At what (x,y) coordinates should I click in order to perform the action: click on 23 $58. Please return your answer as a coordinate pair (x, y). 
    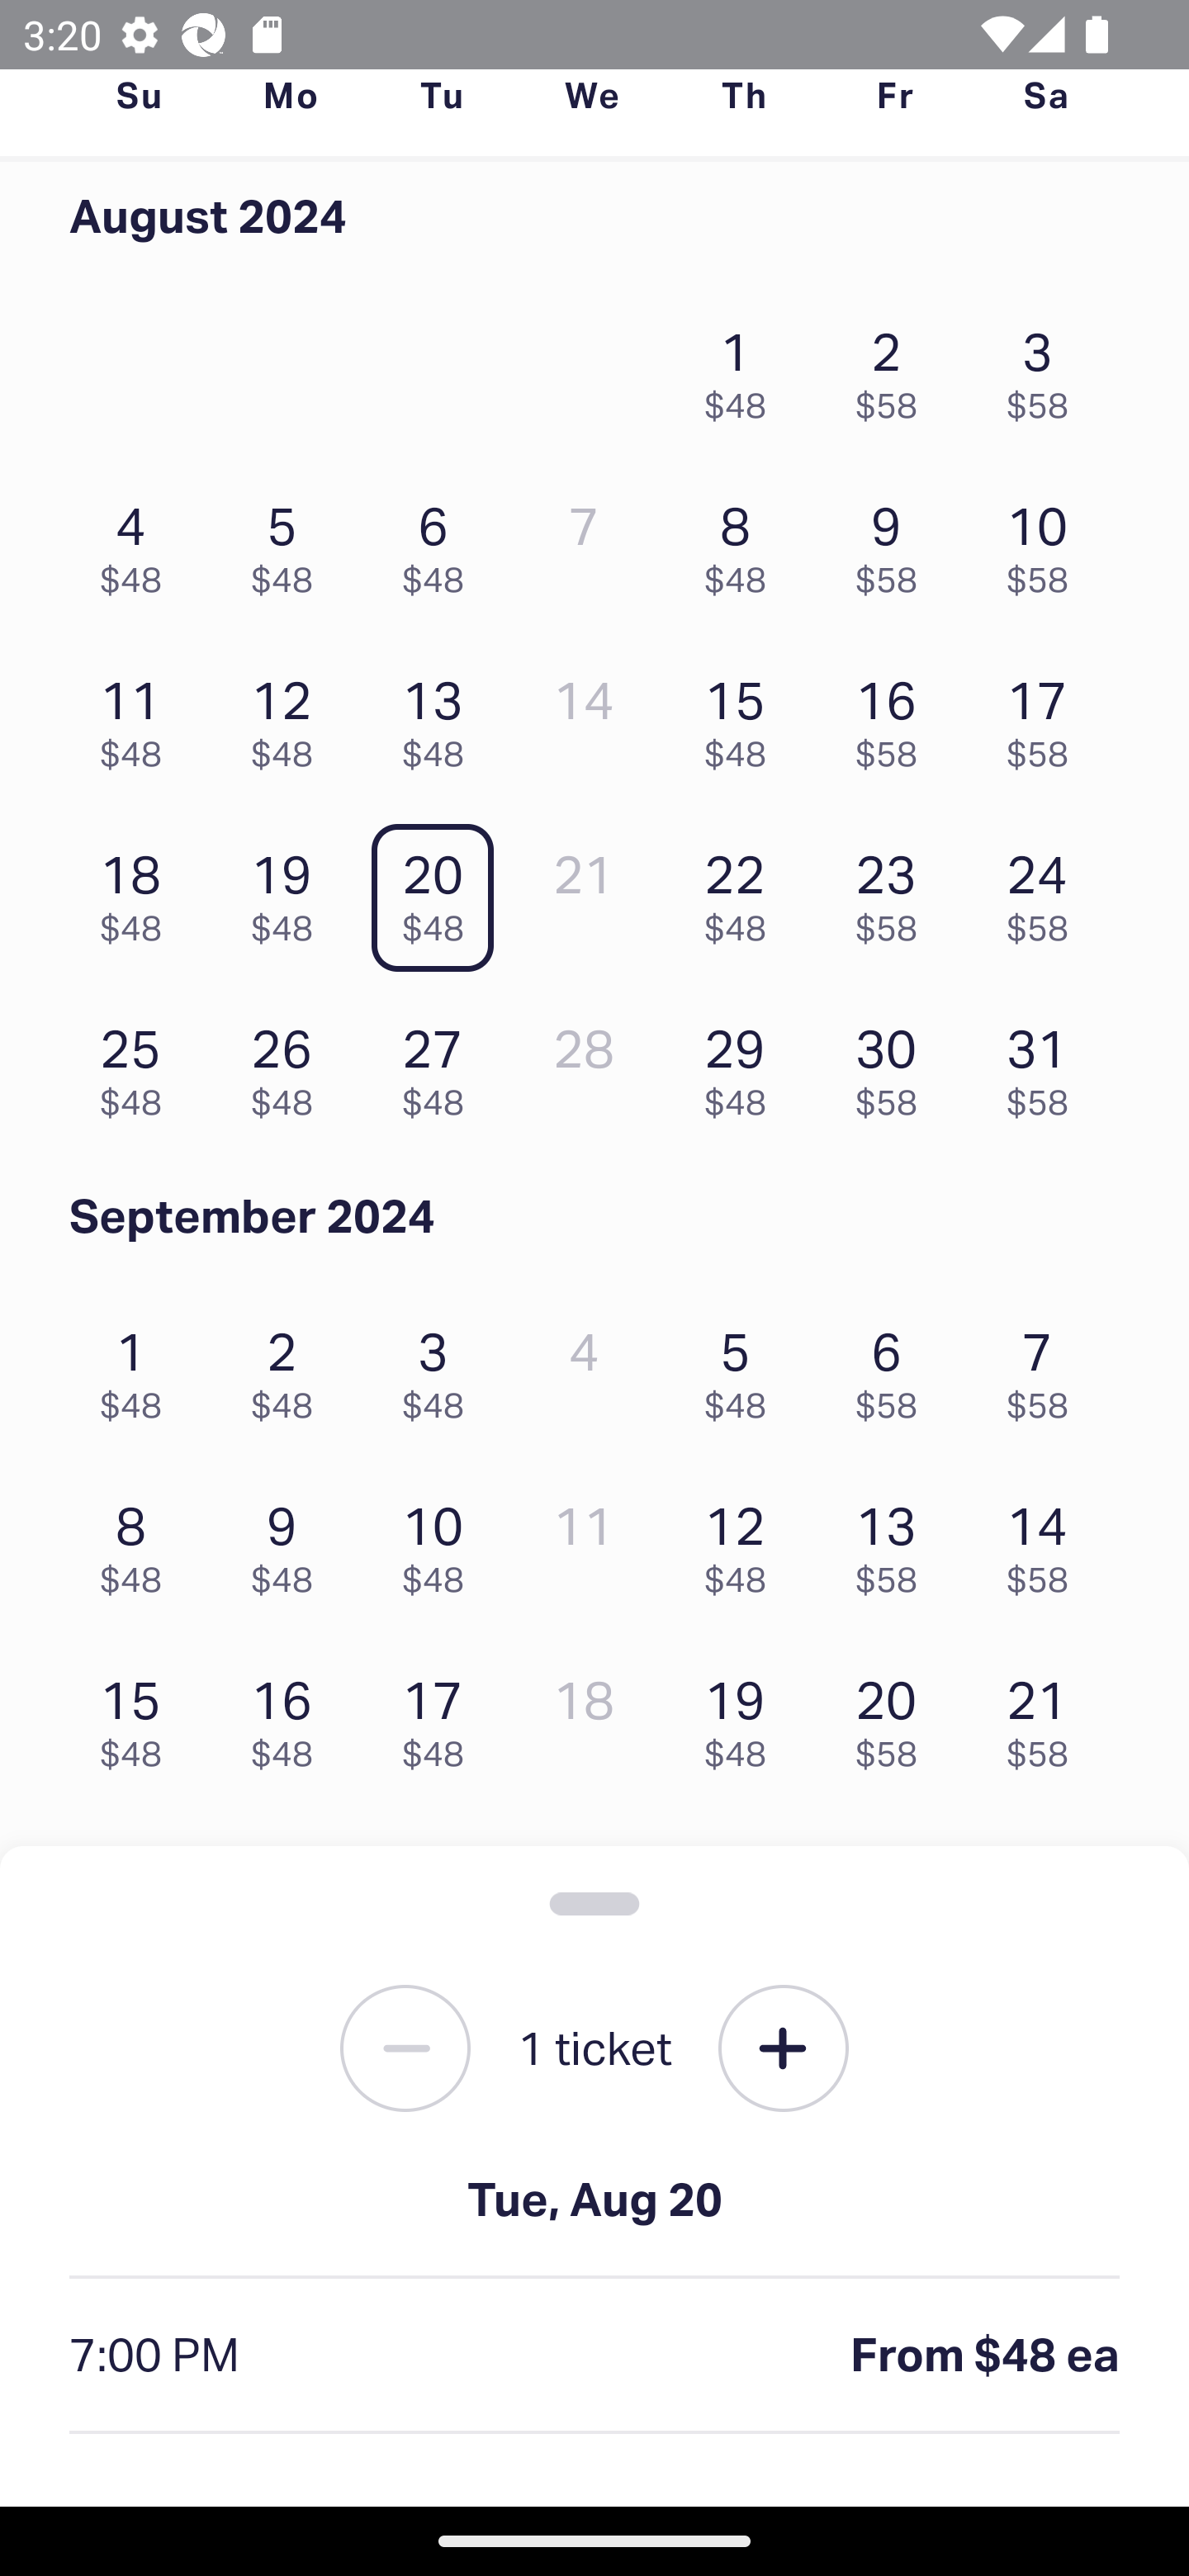
    Looking at the image, I should click on (894, 890).